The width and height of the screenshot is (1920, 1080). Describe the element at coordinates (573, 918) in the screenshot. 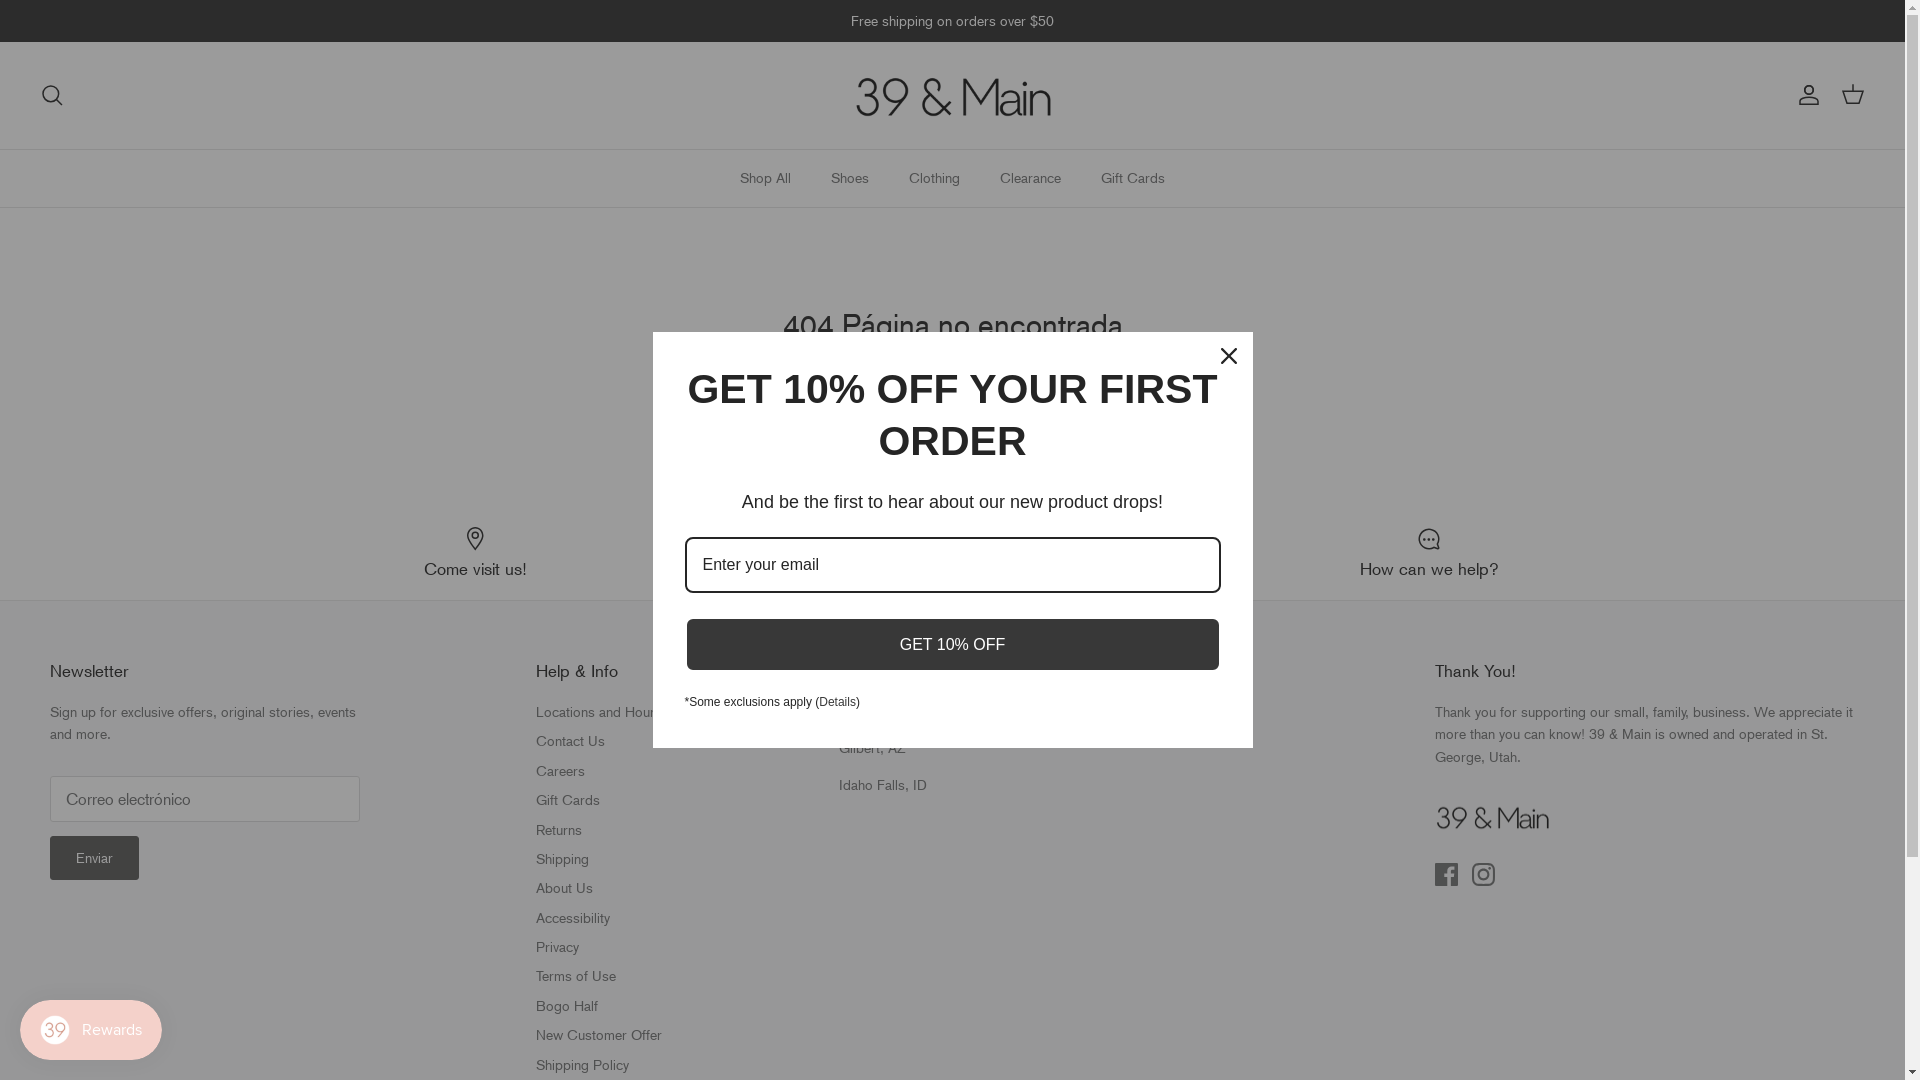

I see `Accessibility` at that location.